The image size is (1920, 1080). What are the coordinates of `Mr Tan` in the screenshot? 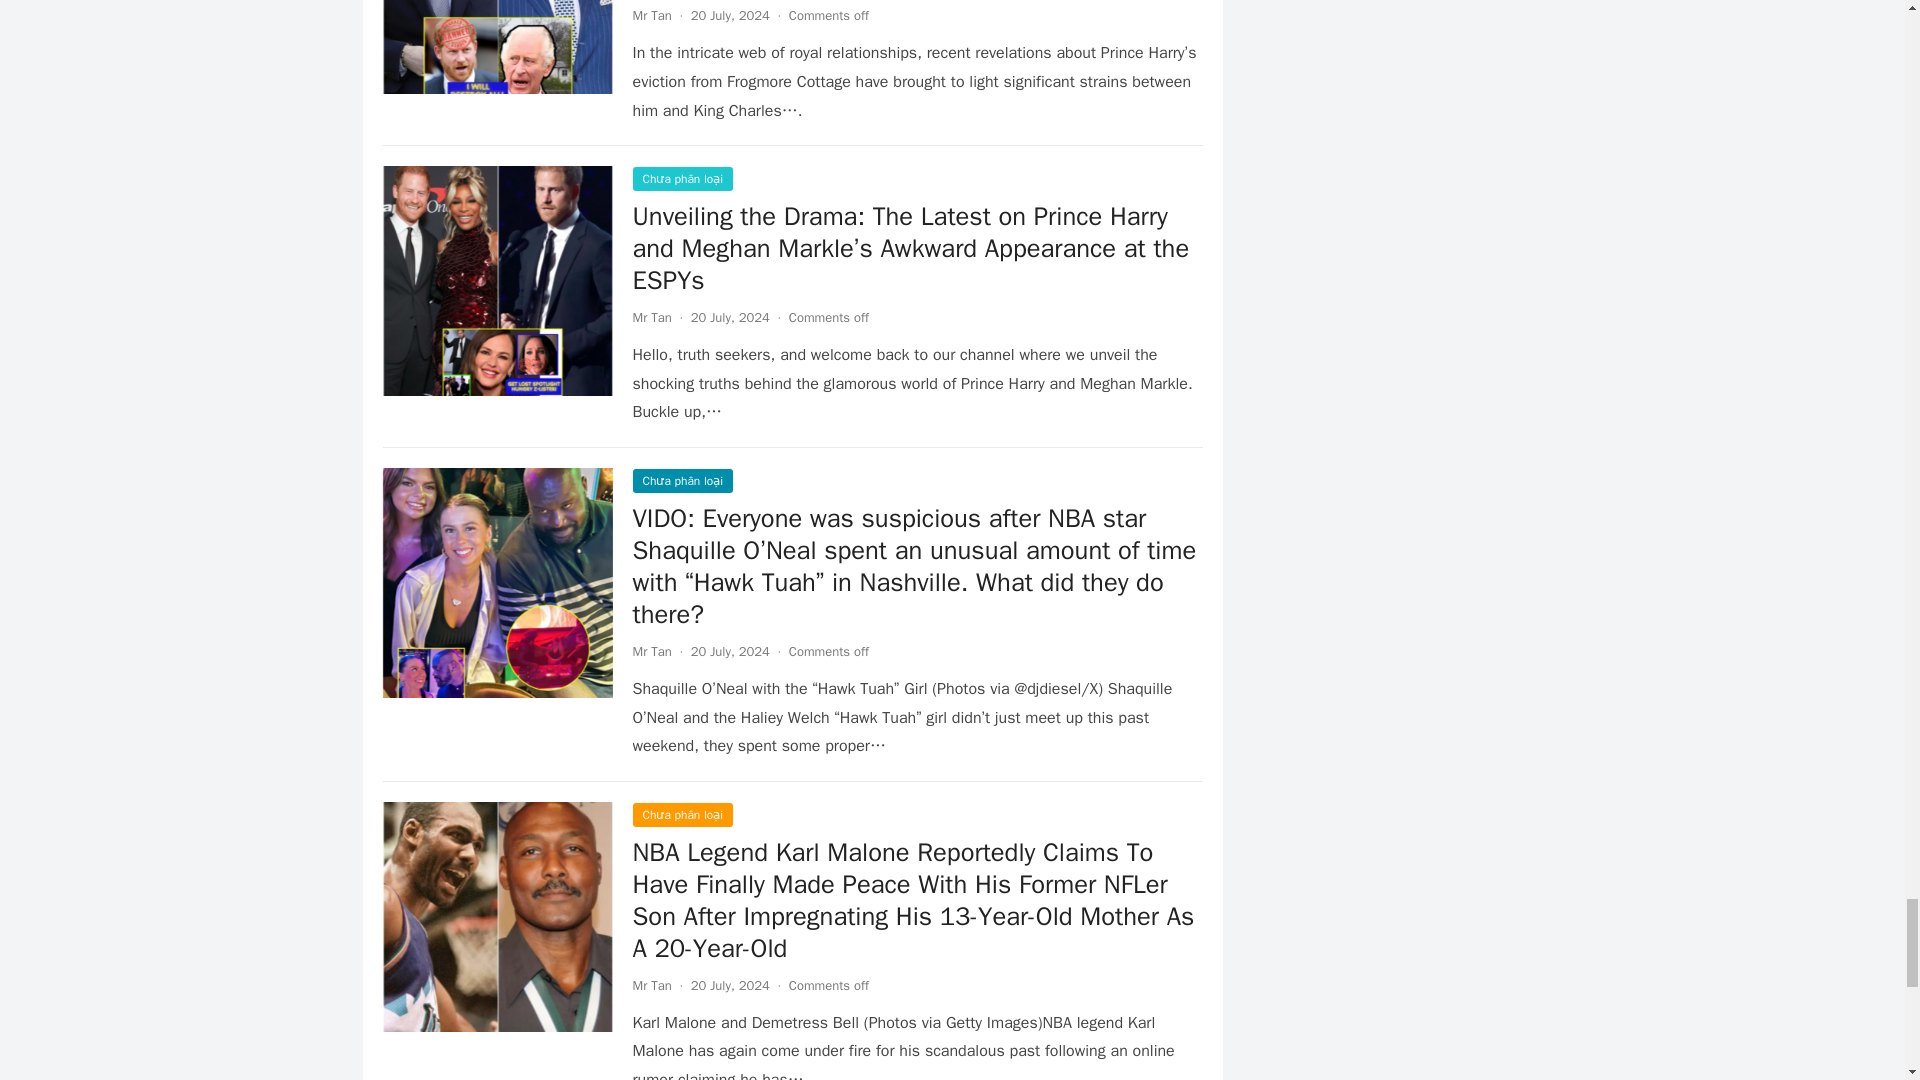 It's located at (650, 985).